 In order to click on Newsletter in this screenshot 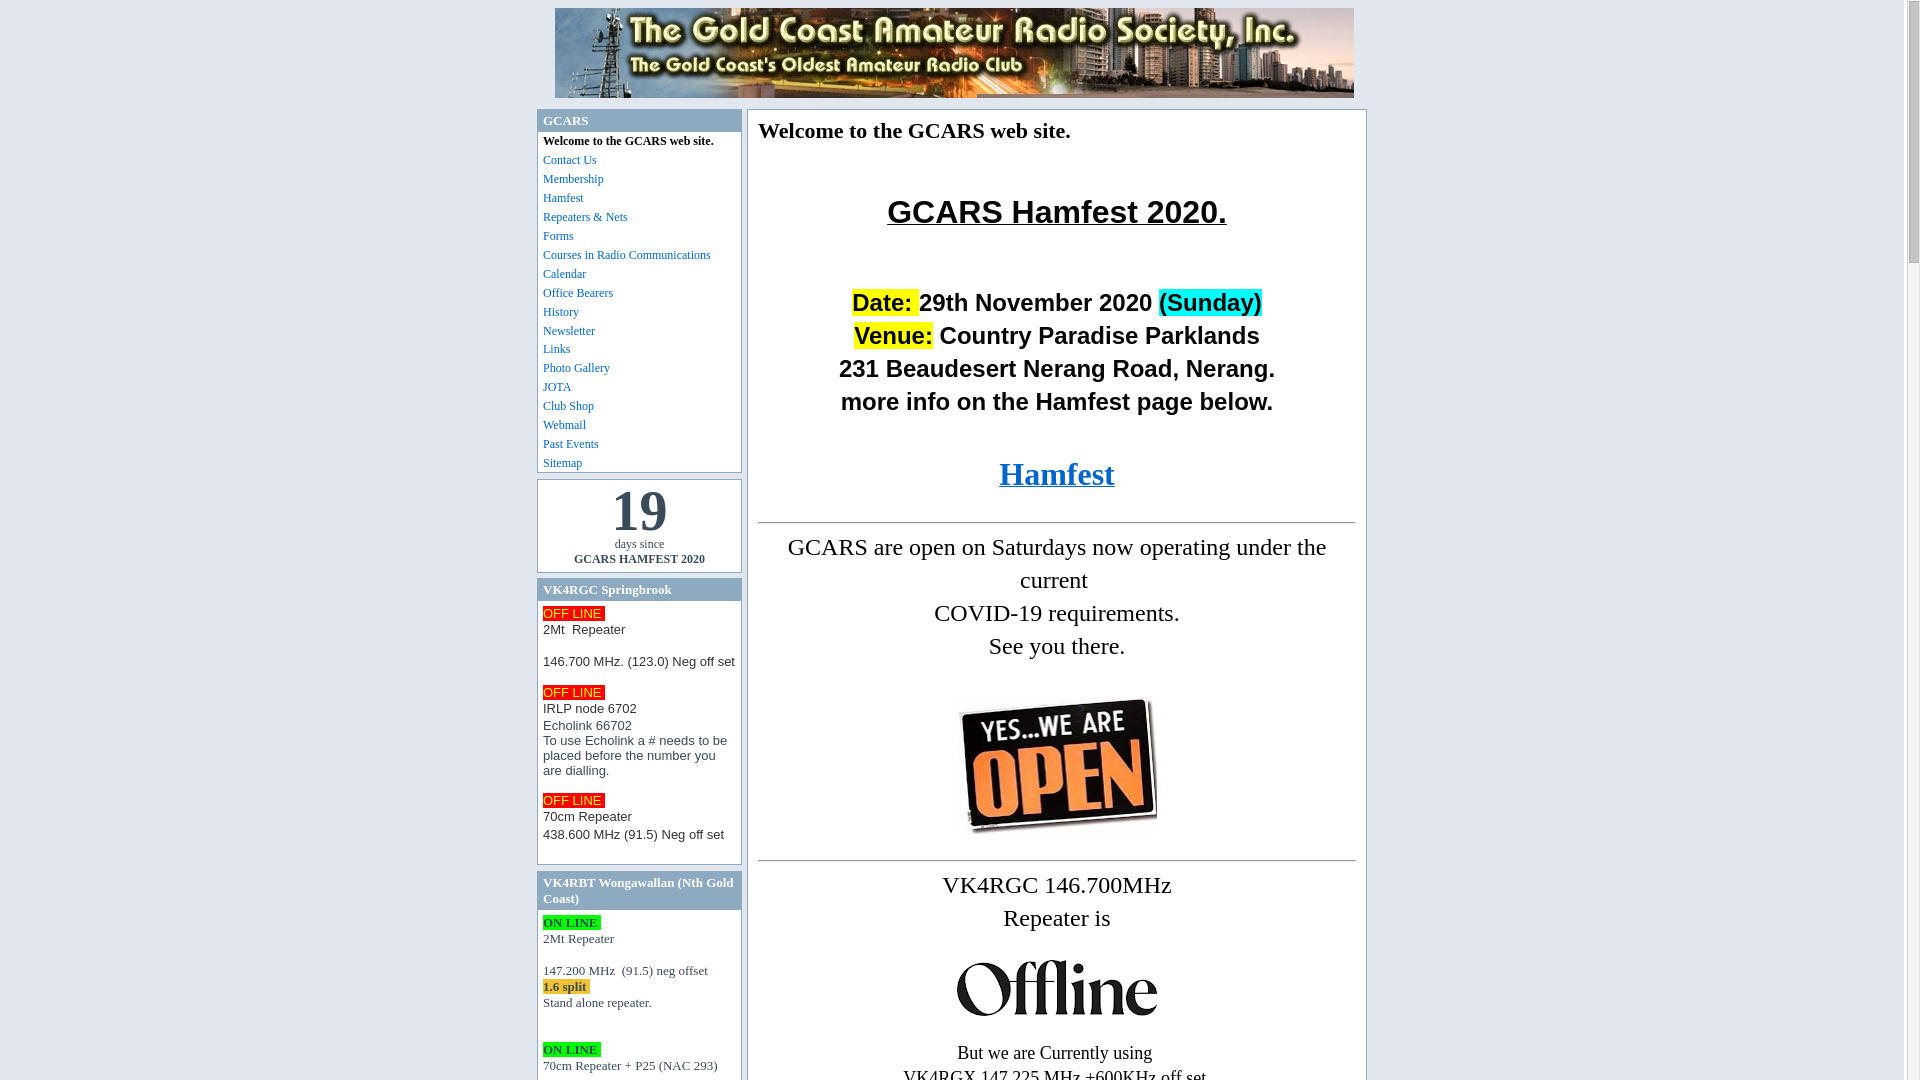, I will do `click(642, 332)`.